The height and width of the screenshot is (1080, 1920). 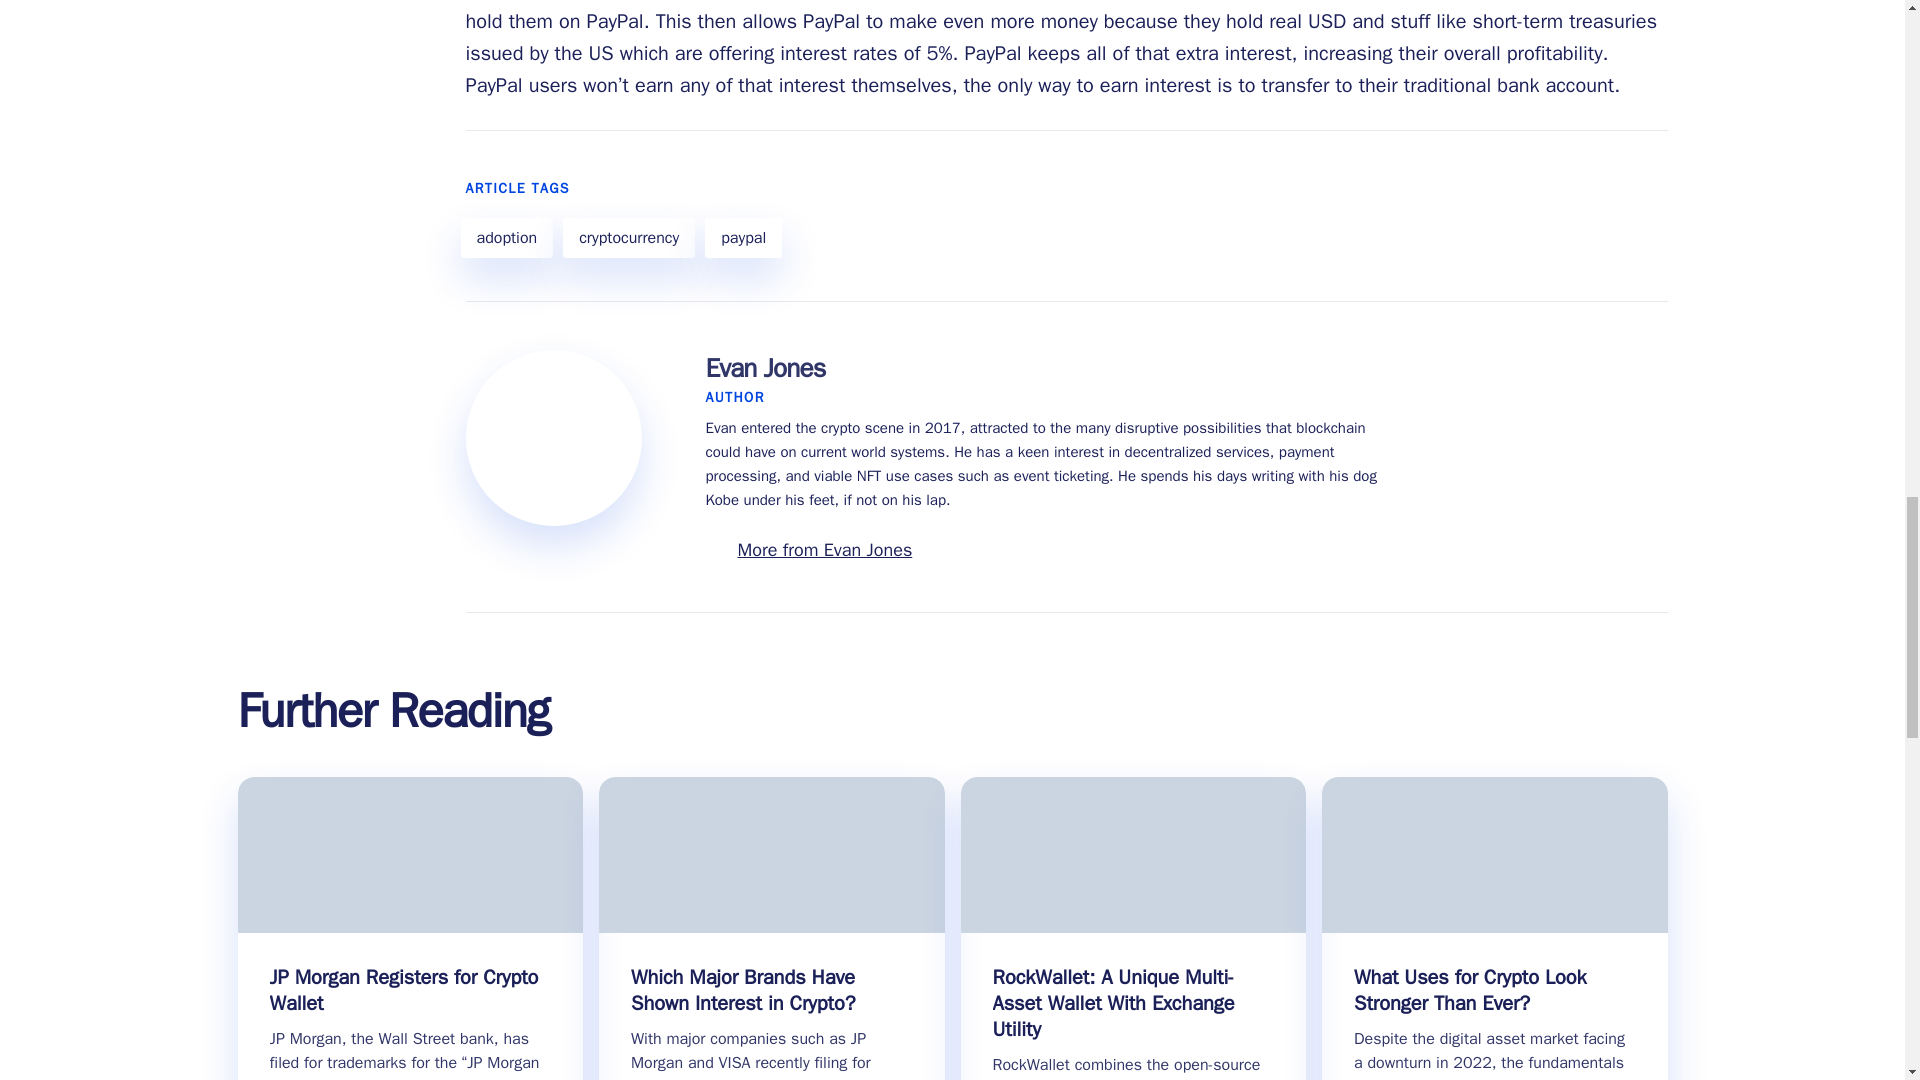 I want to click on Which Major Brands Have Shown Interest in Crypto?, so click(x=772, y=991).